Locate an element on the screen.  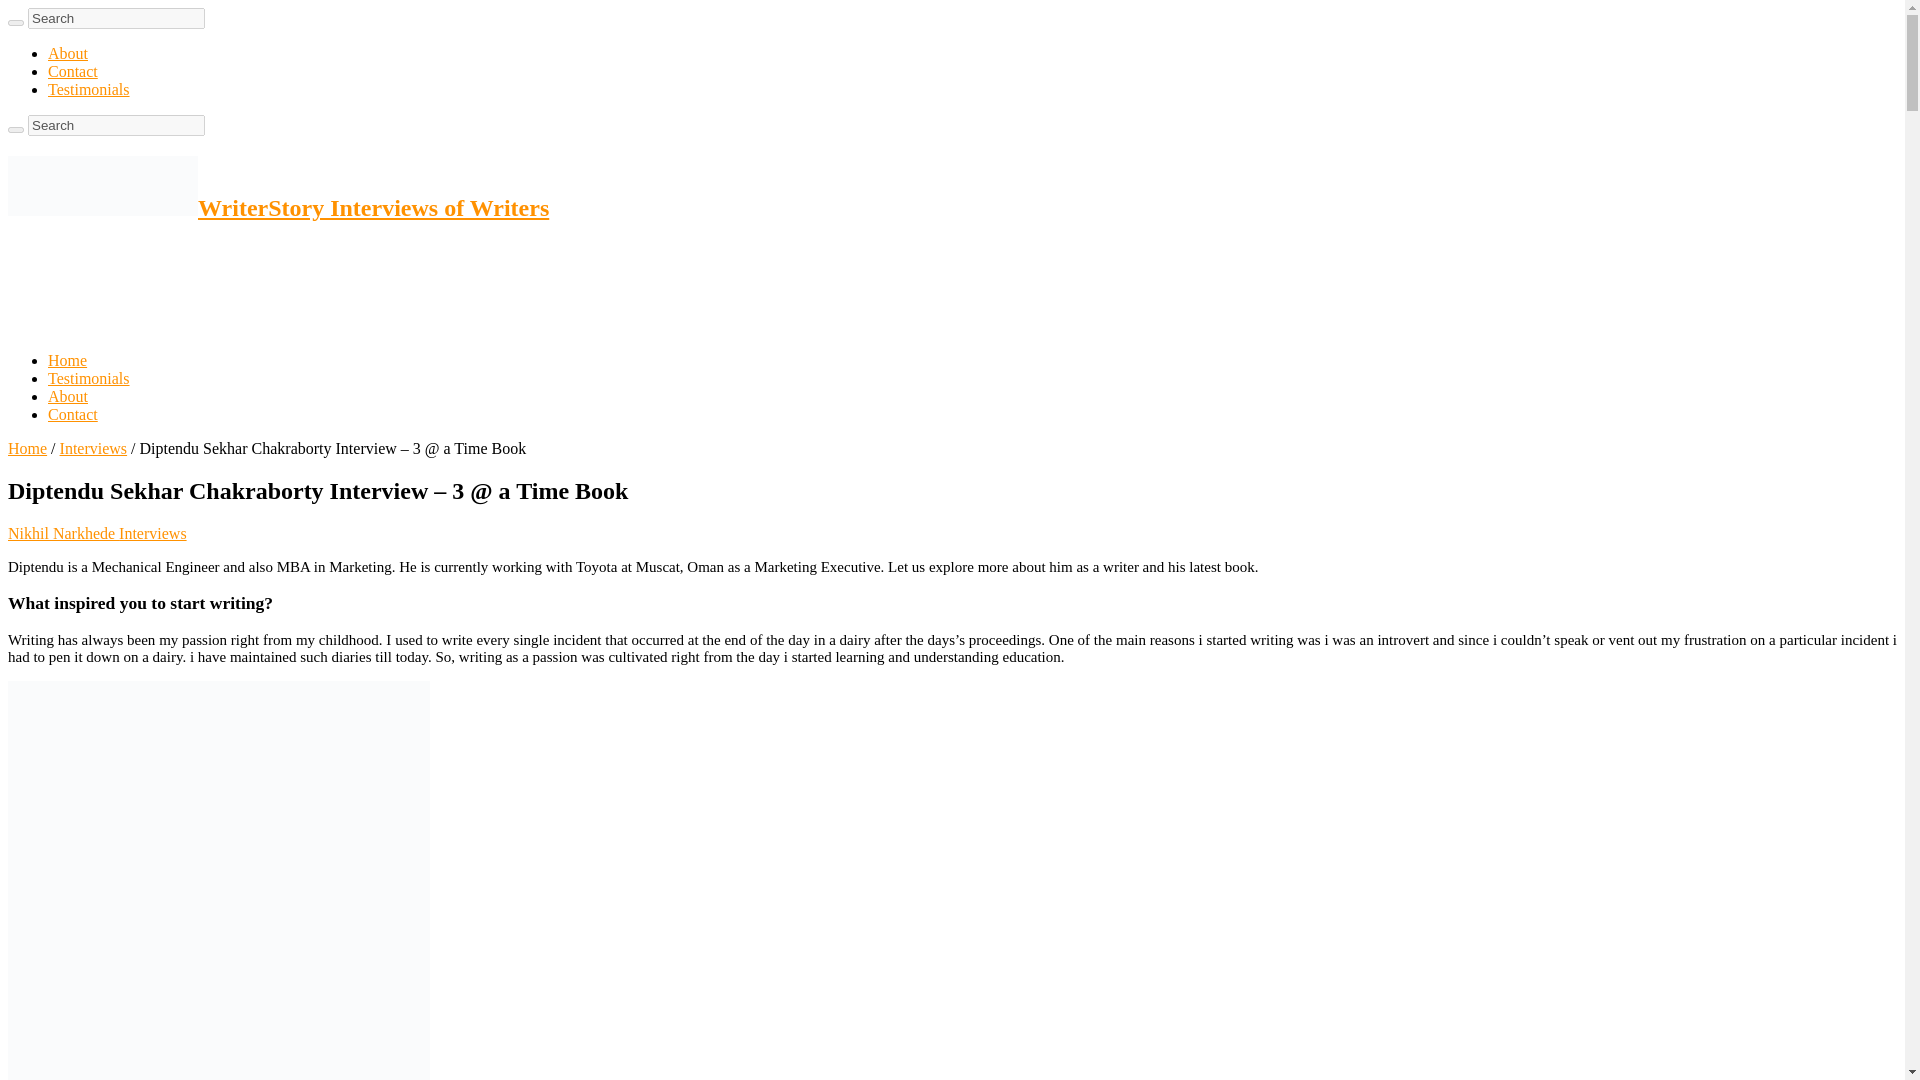
Home is located at coordinates (26, 448).